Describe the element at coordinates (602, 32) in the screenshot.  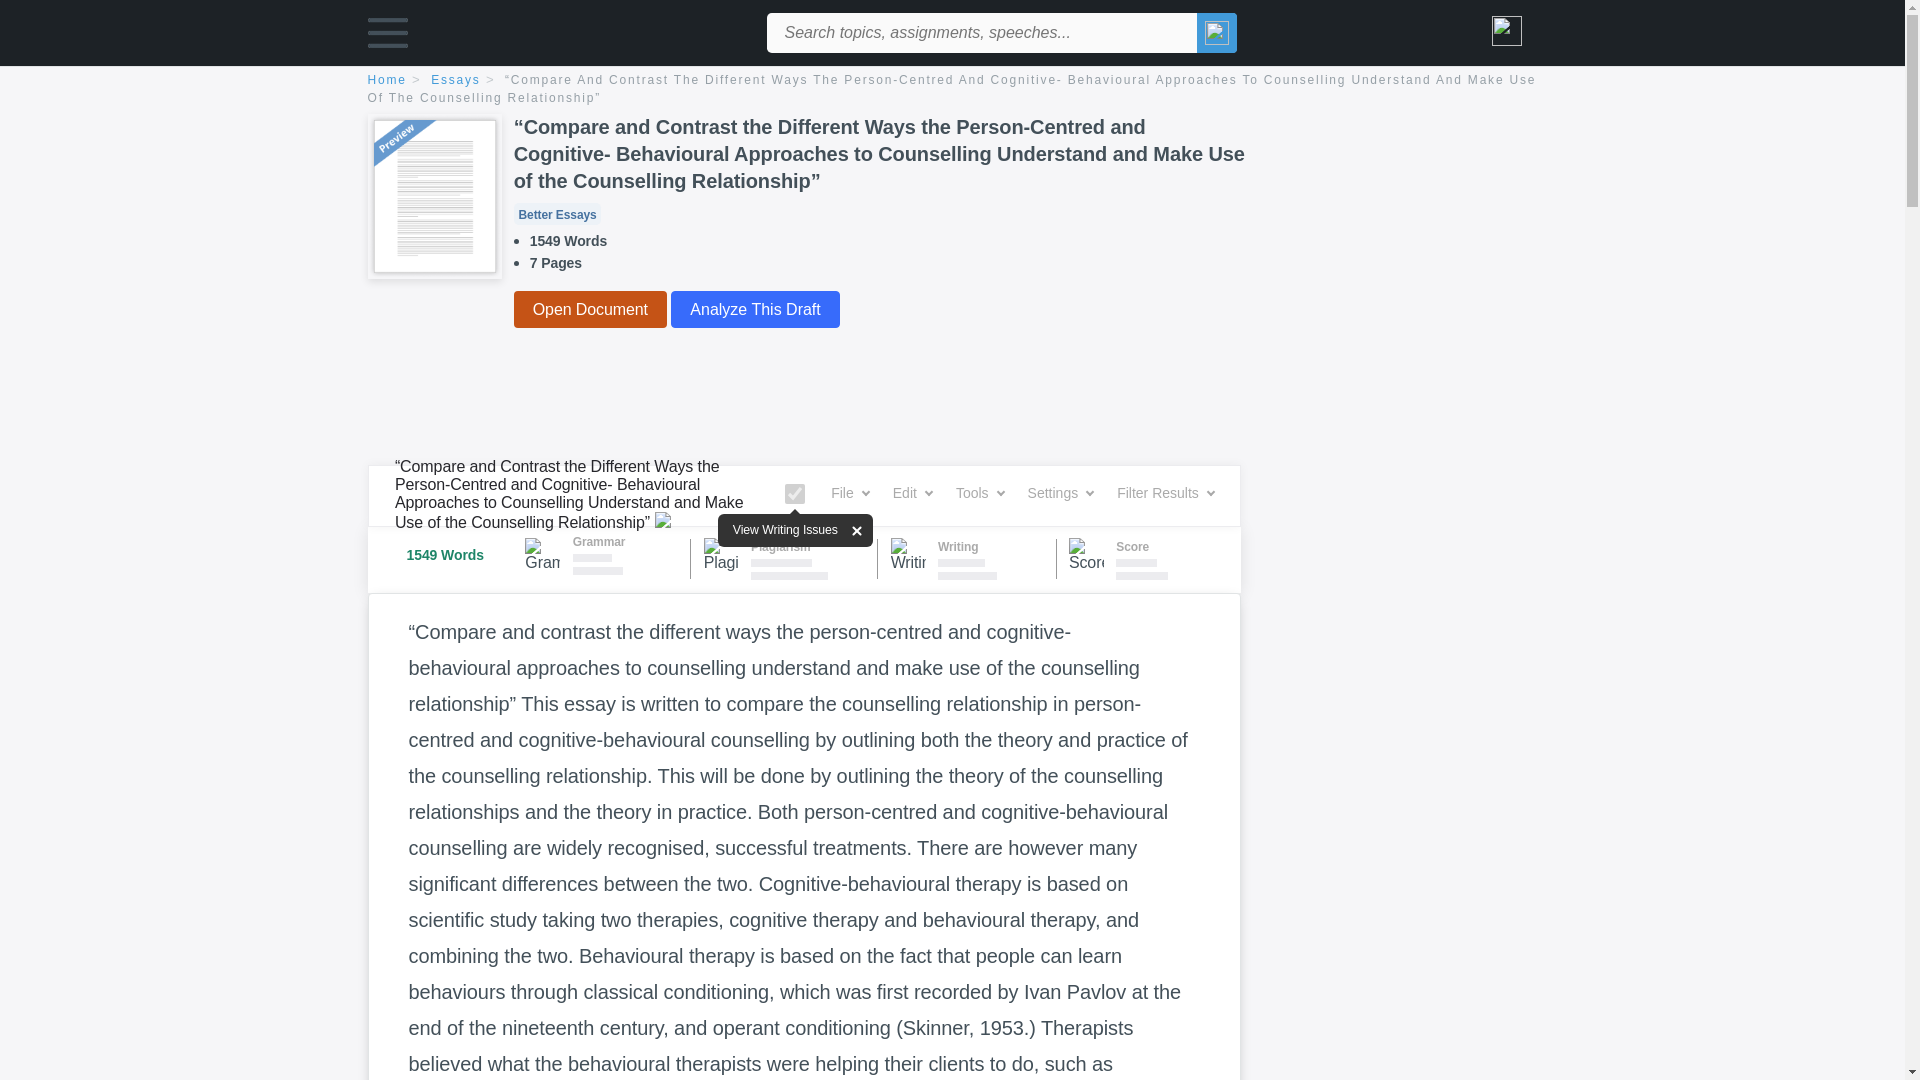
I see `studymode logo` at that location.